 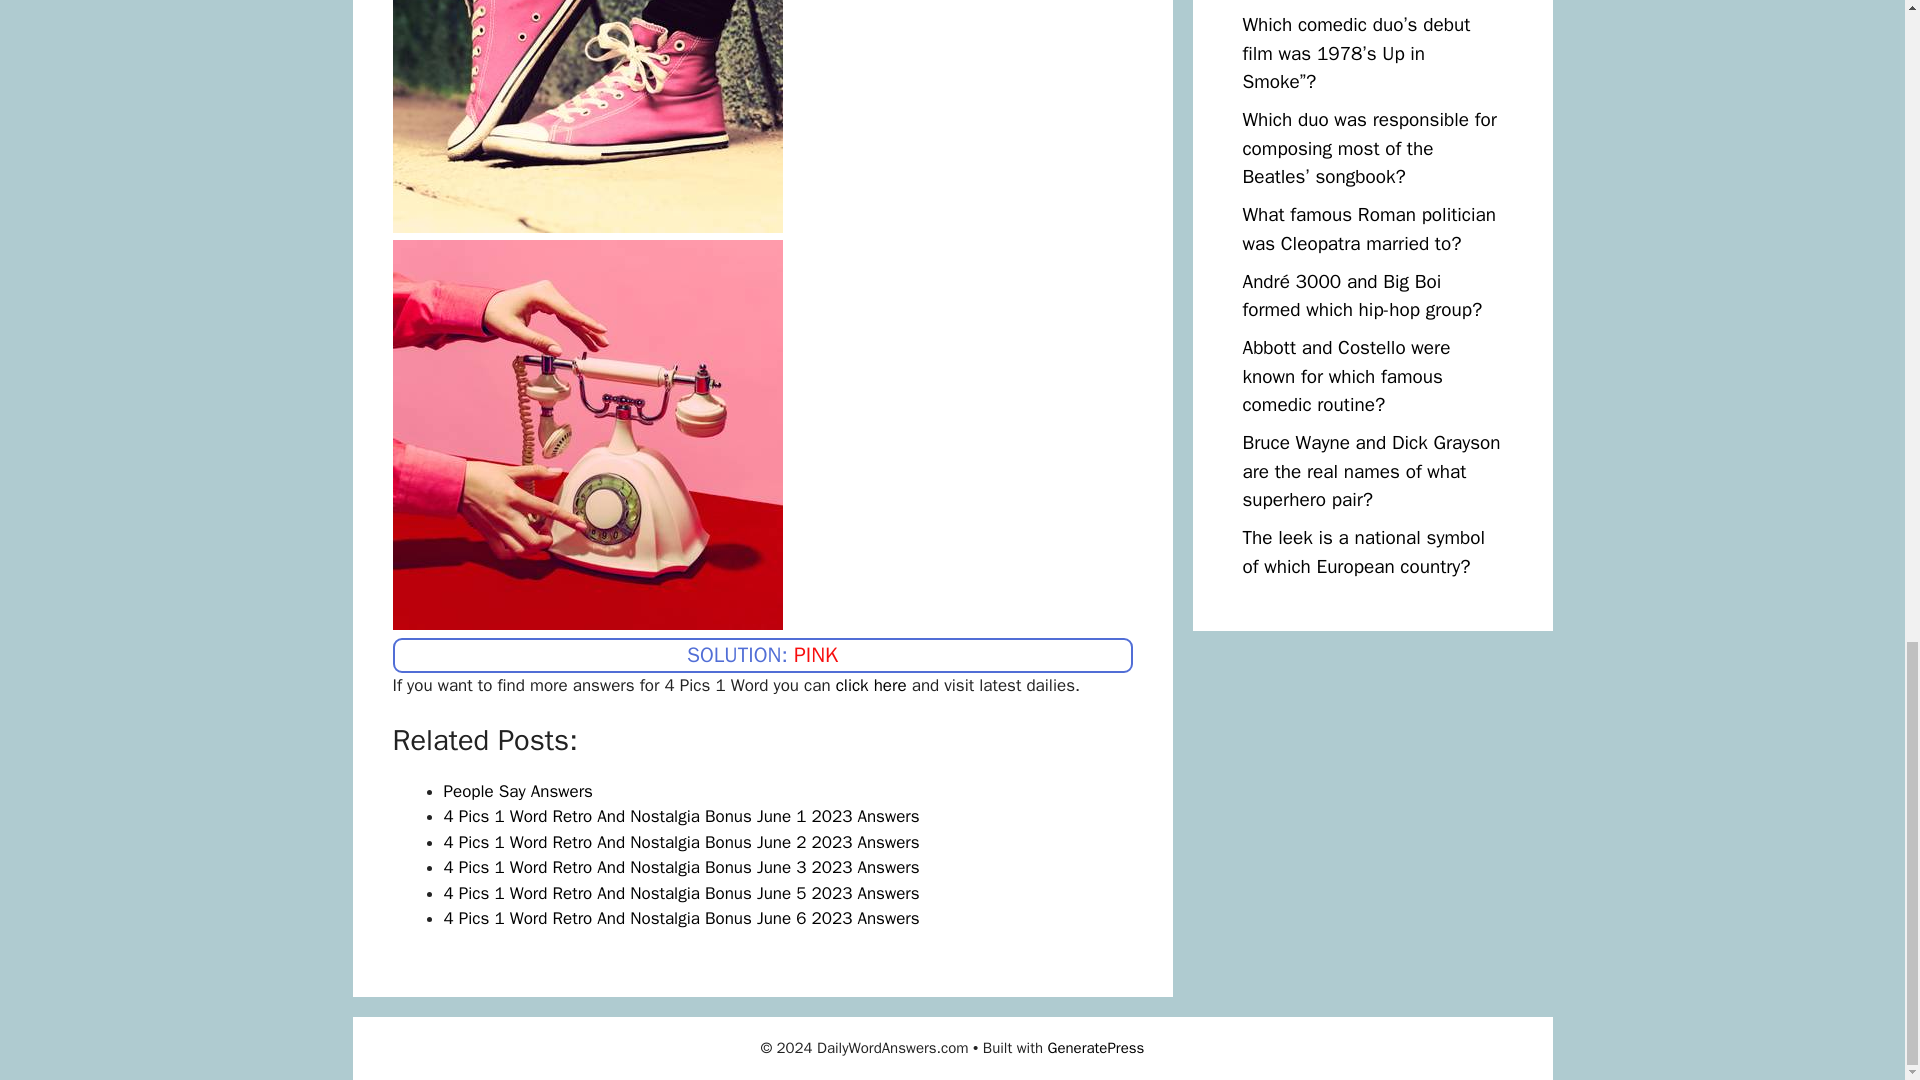 What do you see at coordinates (681, 842) in the screenshot?
I see `4 Pics 1 Word Retro And Nostalgia Bonus June 2 2023 Answers` at bounding box center [681, 842].